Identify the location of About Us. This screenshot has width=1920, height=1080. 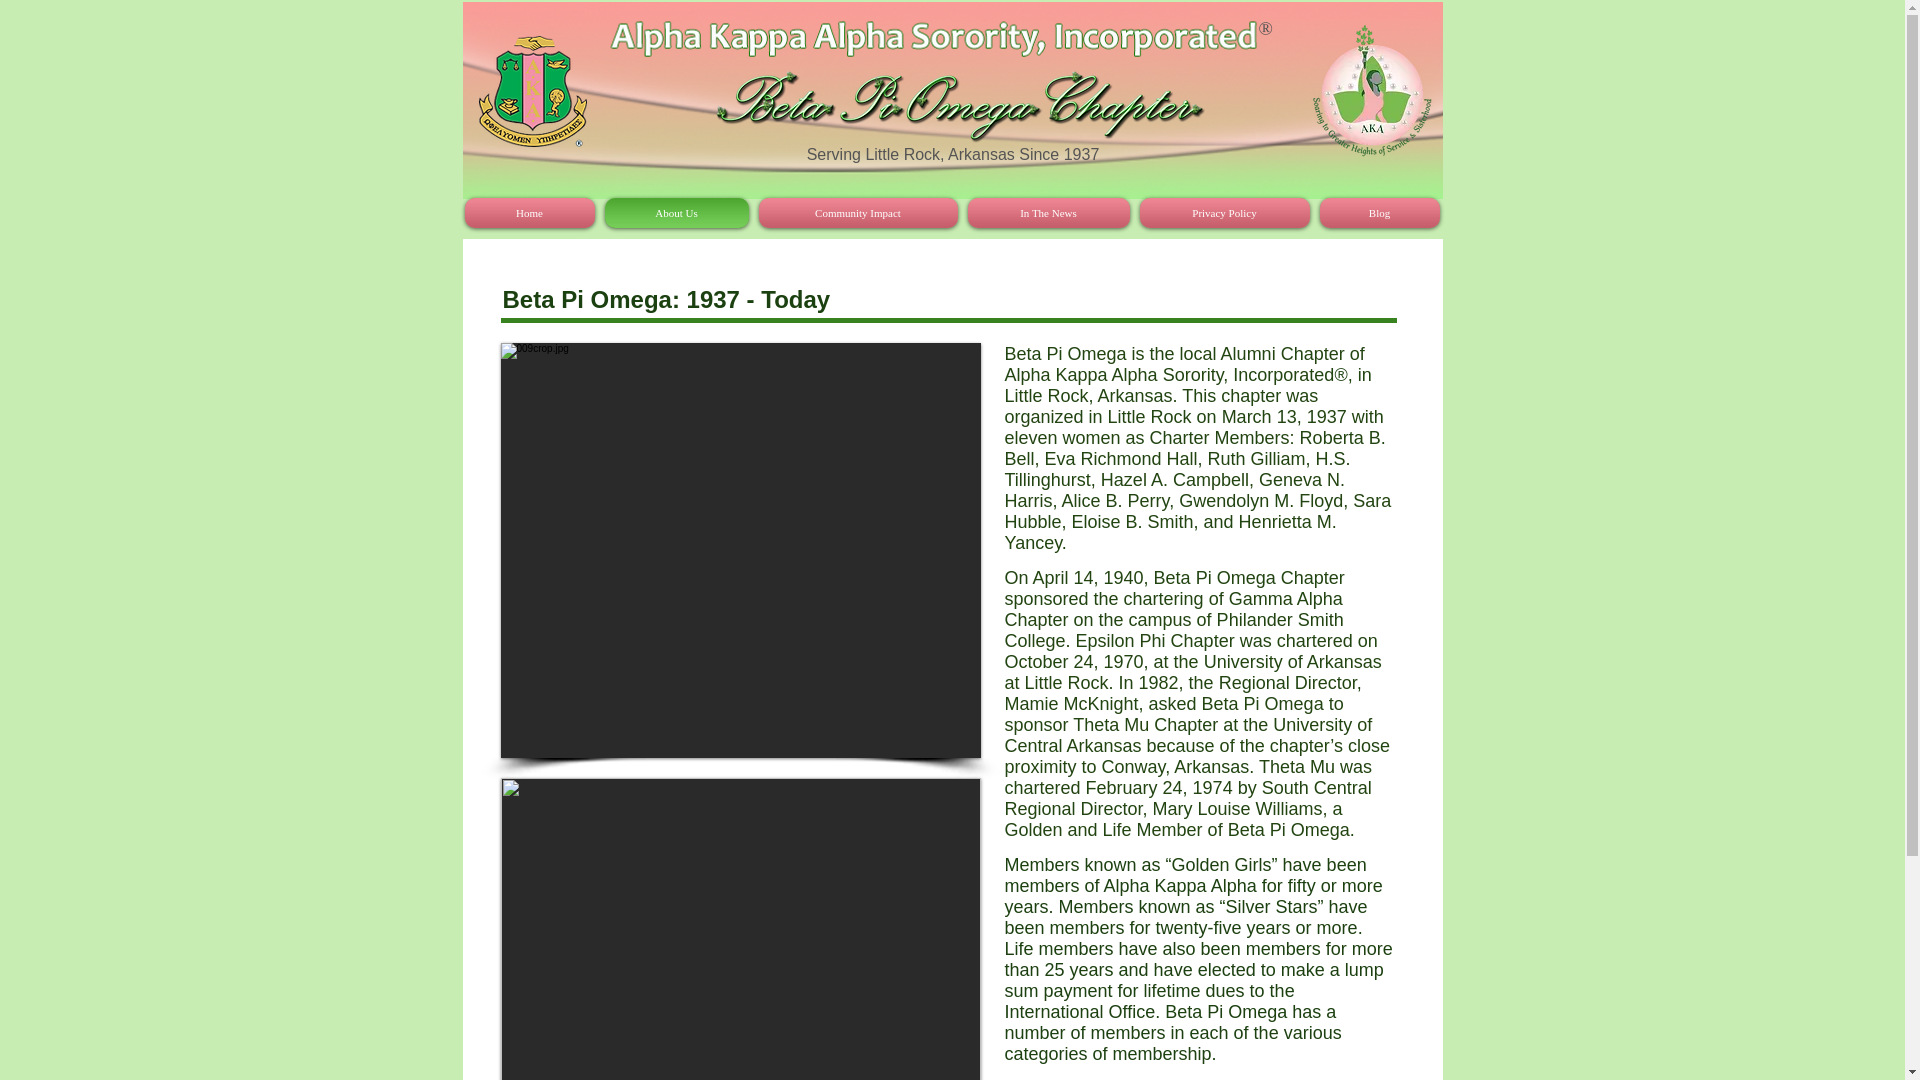
(676, 212).